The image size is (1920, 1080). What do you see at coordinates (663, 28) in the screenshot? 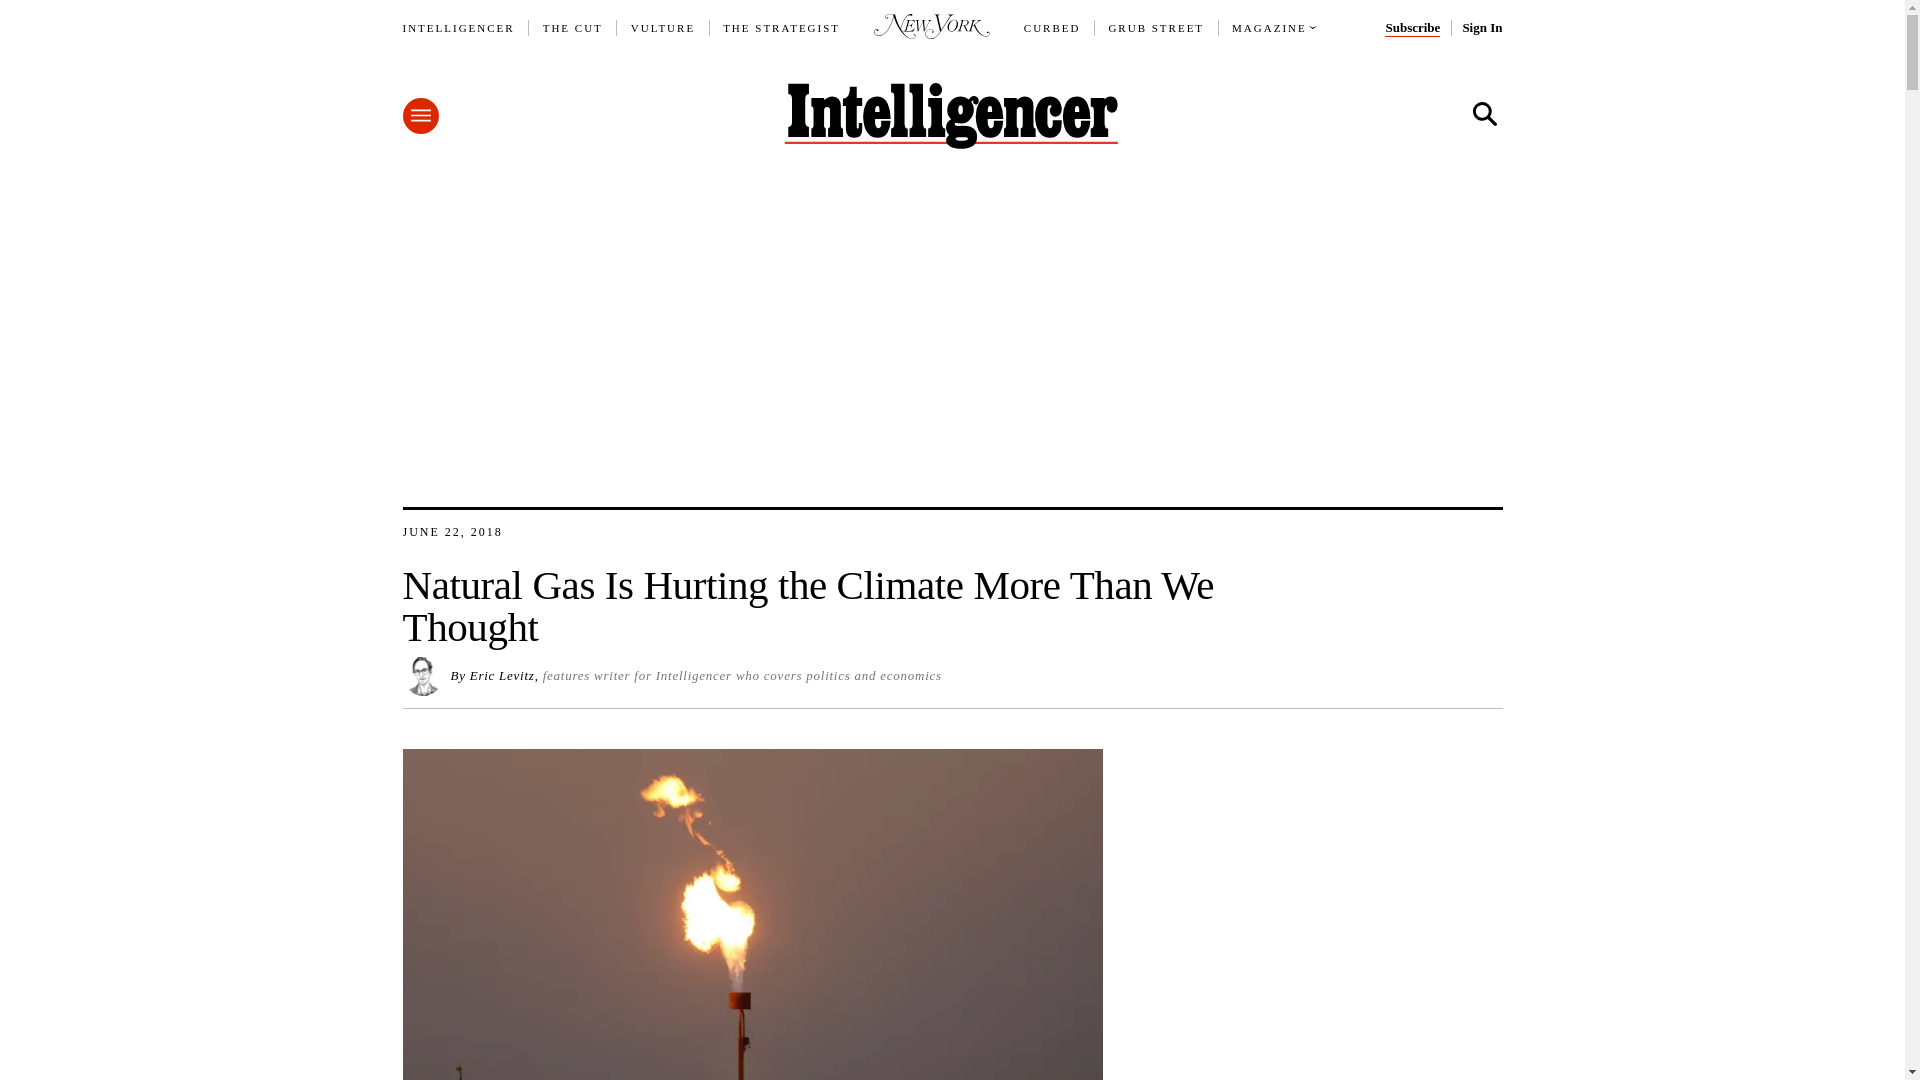
I see `VULTURE` at bounding box center [663, 28].